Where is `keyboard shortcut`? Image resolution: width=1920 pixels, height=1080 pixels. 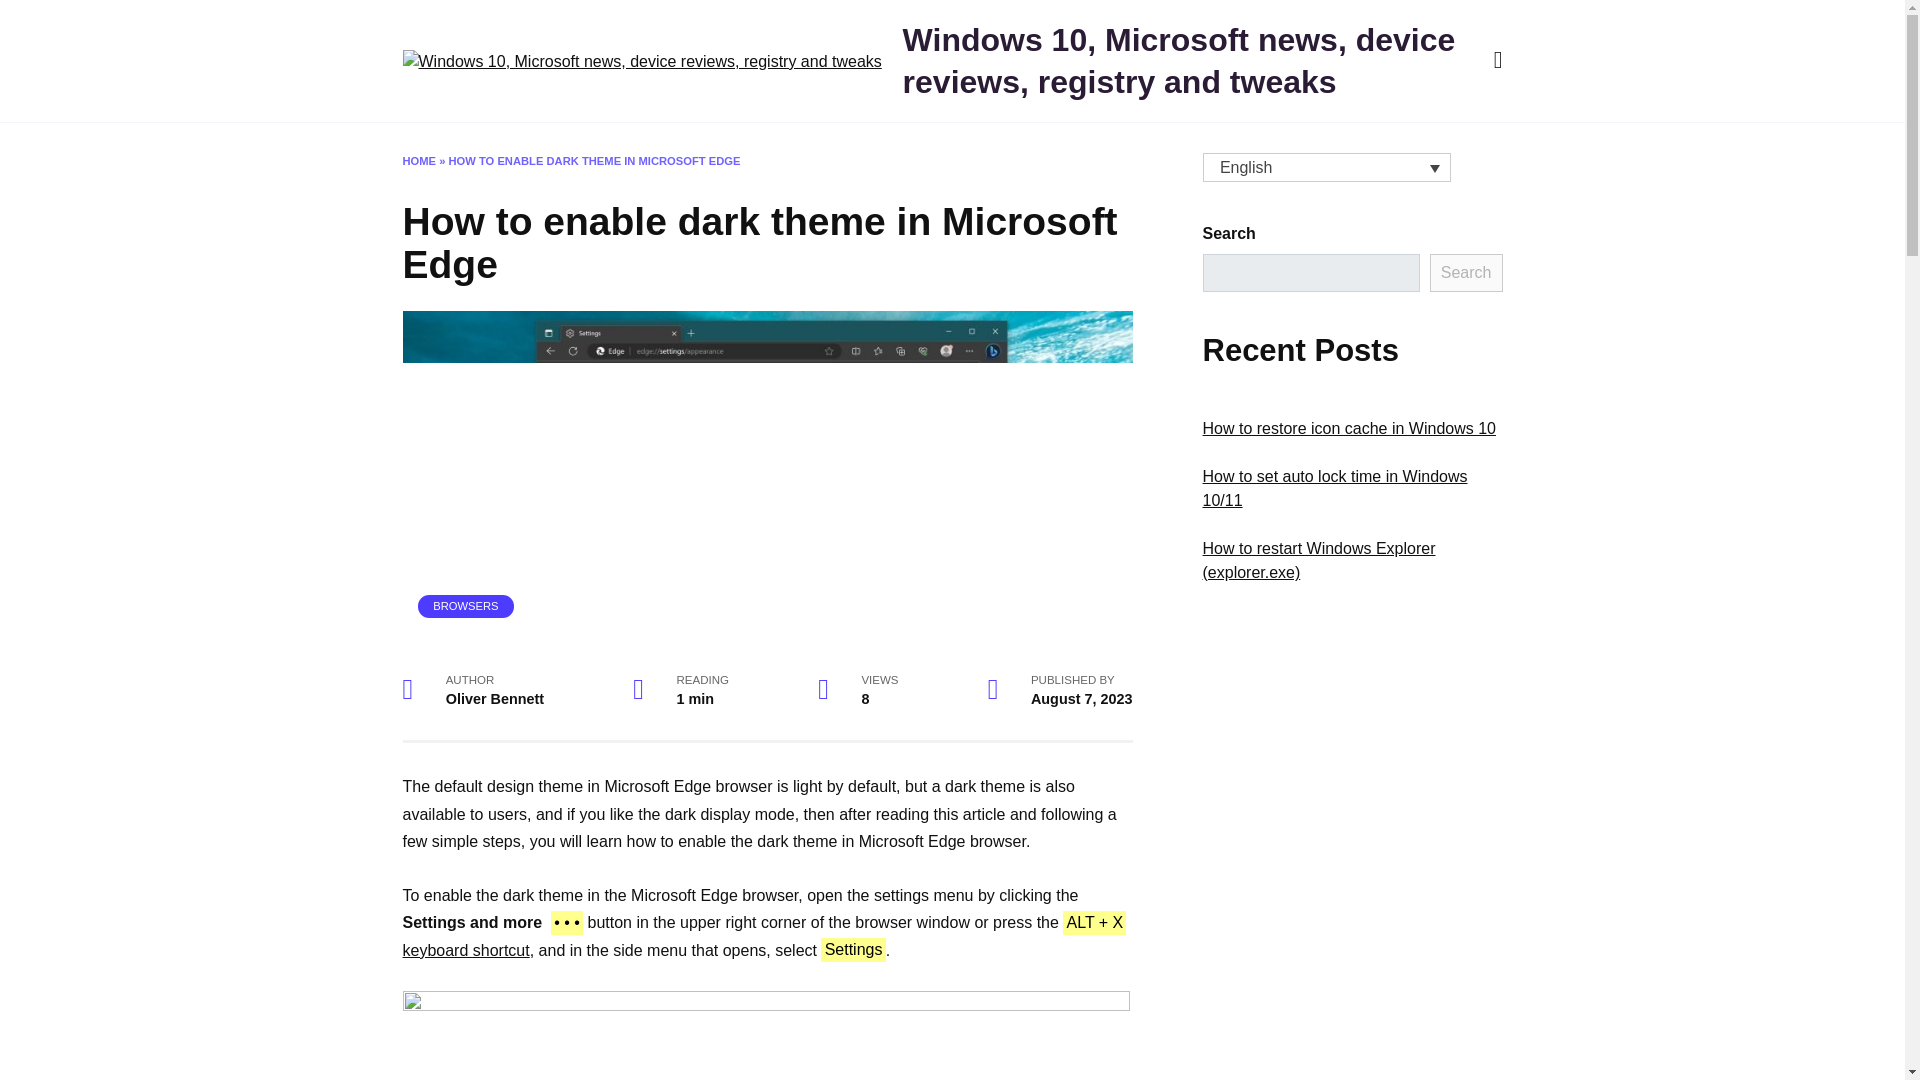
keyboard shortcut is located at coordinates (465, 950).